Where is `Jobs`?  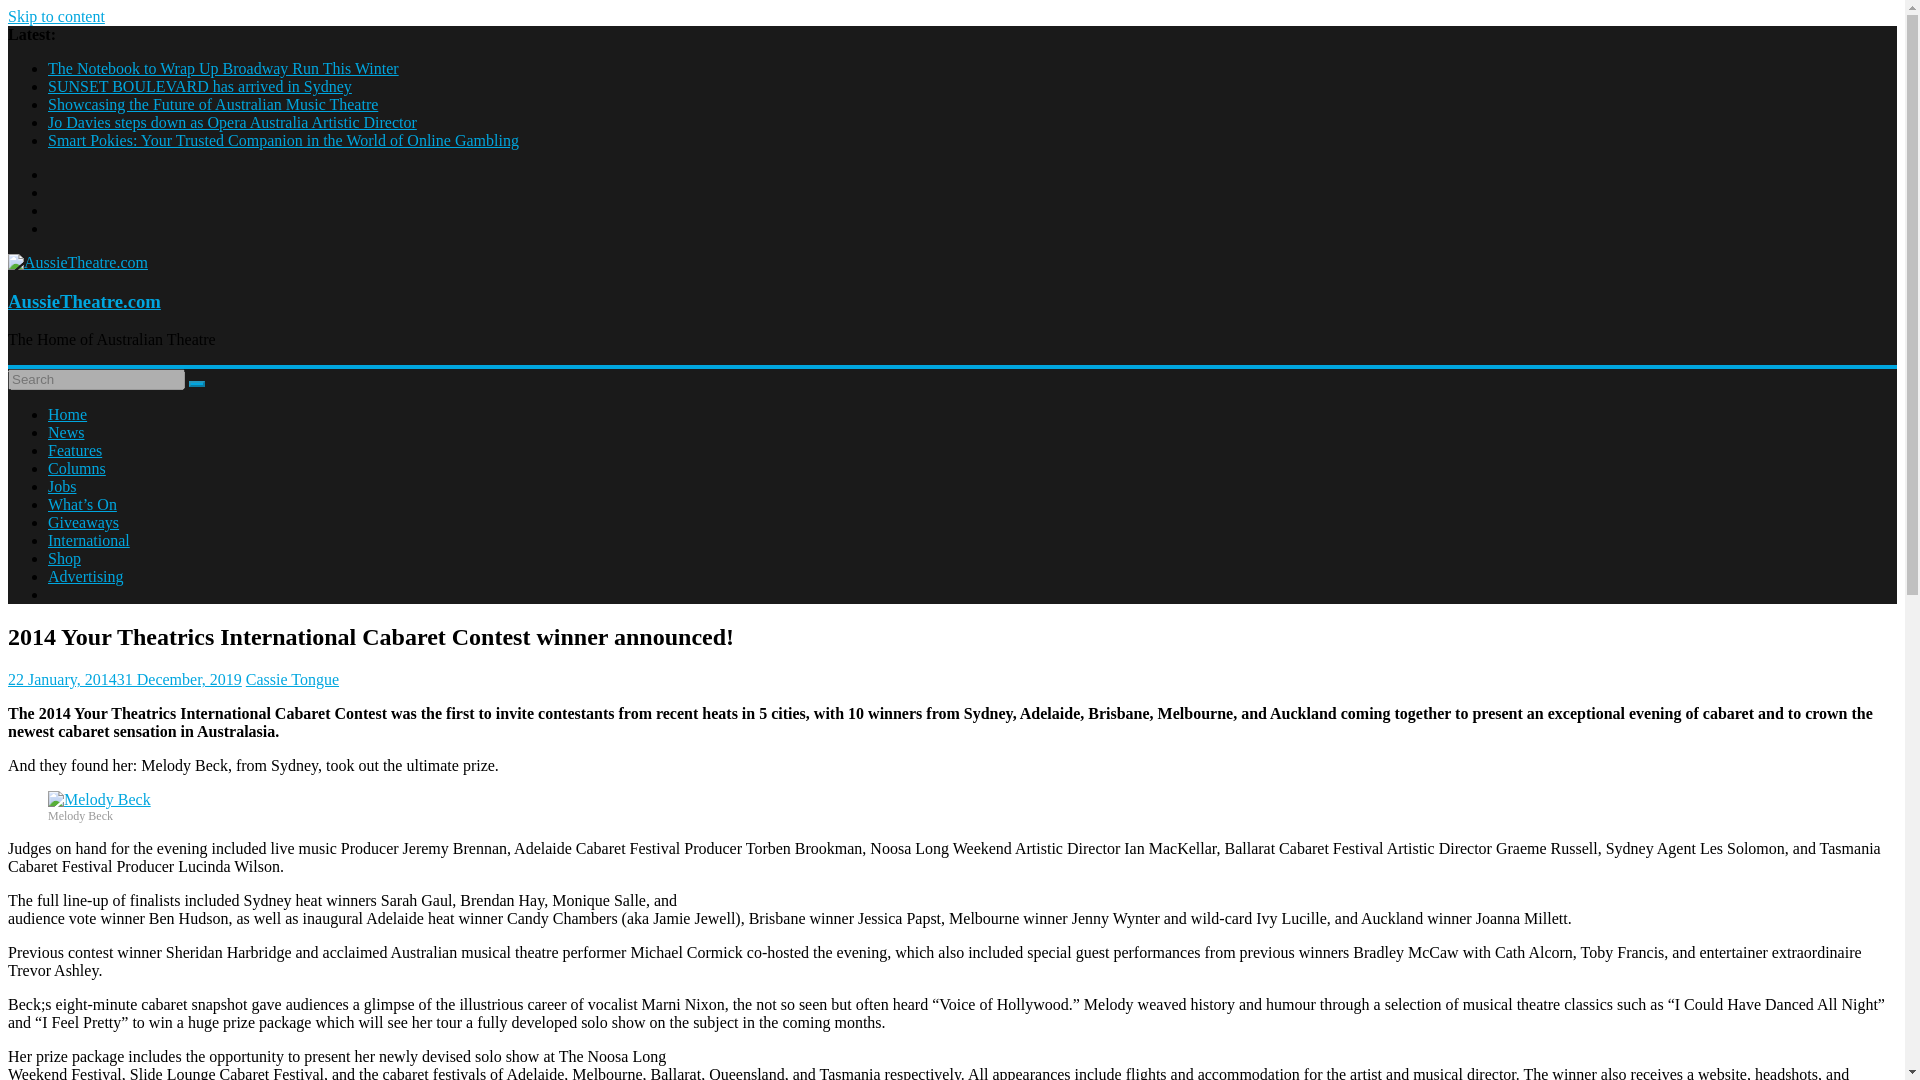
Jobs is located at coordinates (62, 486).